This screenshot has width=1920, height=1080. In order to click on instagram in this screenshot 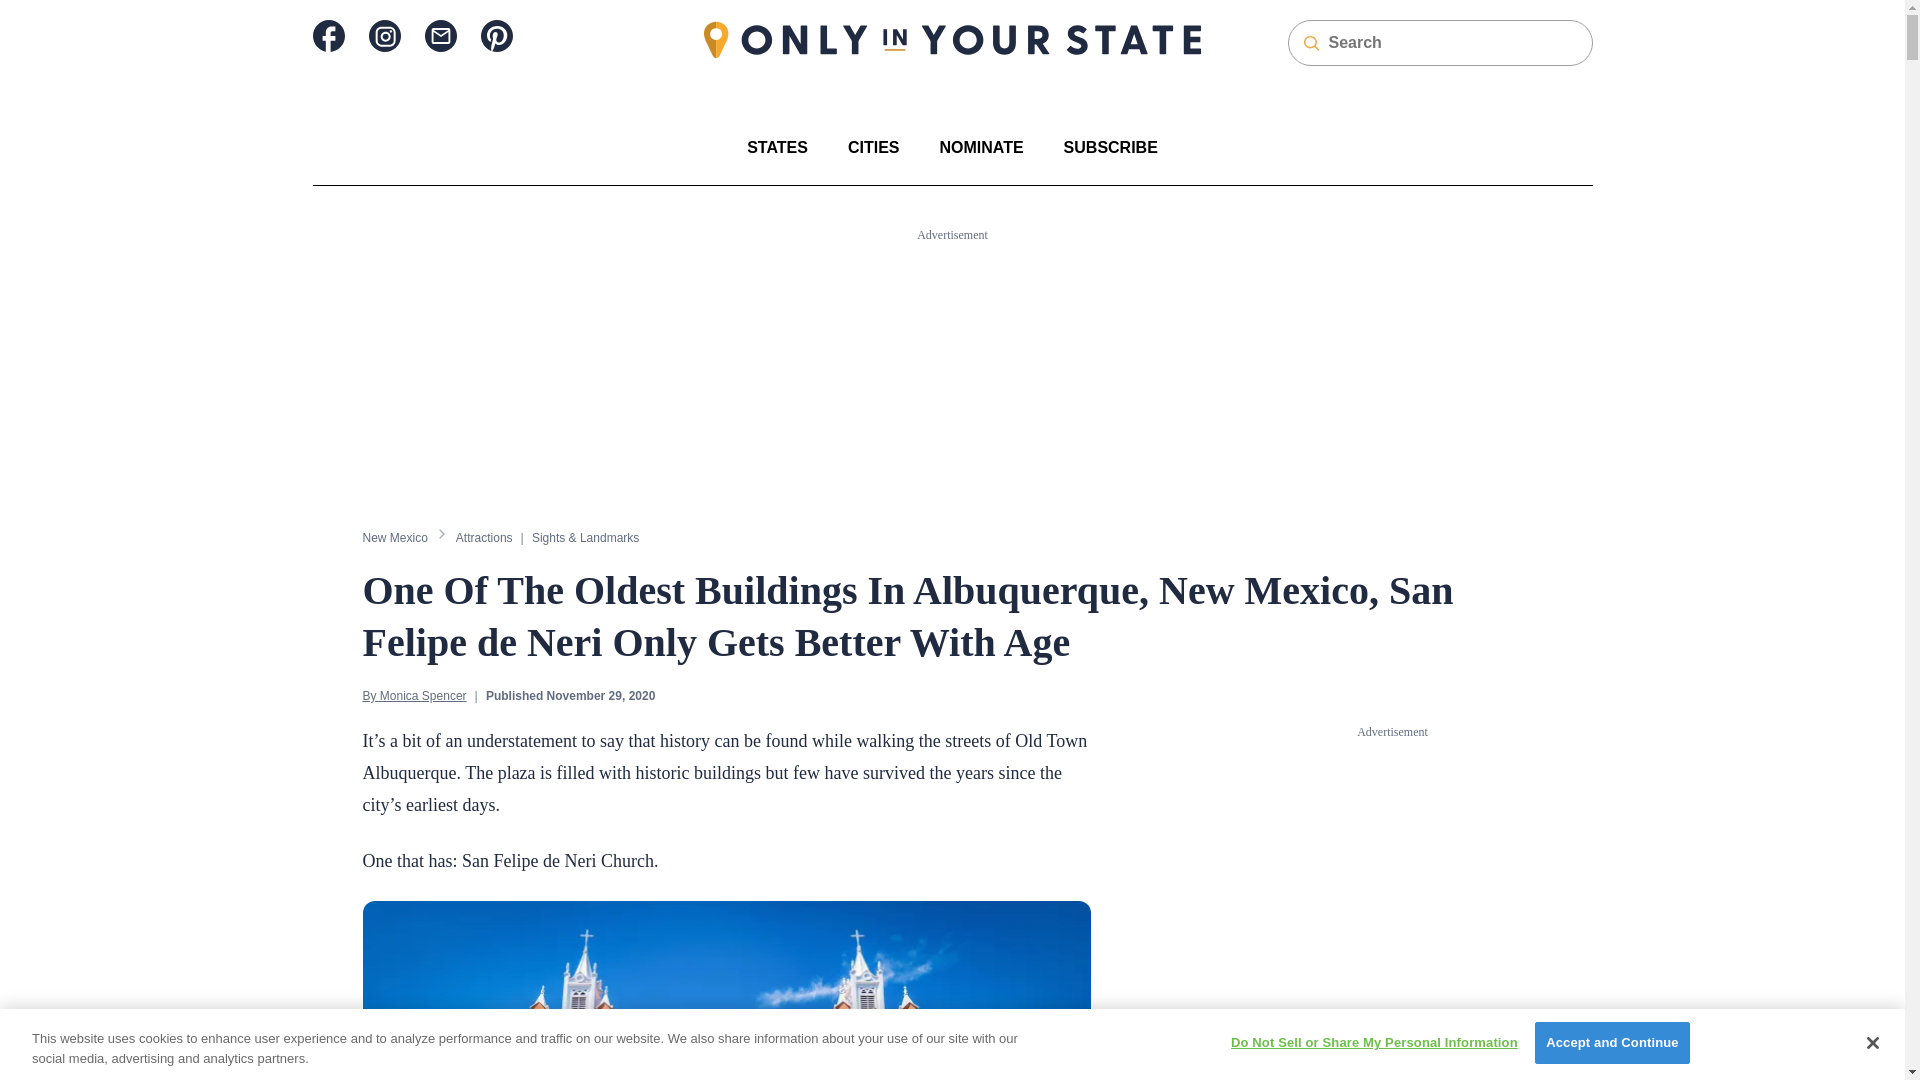, I will do `click(384, 36)`.